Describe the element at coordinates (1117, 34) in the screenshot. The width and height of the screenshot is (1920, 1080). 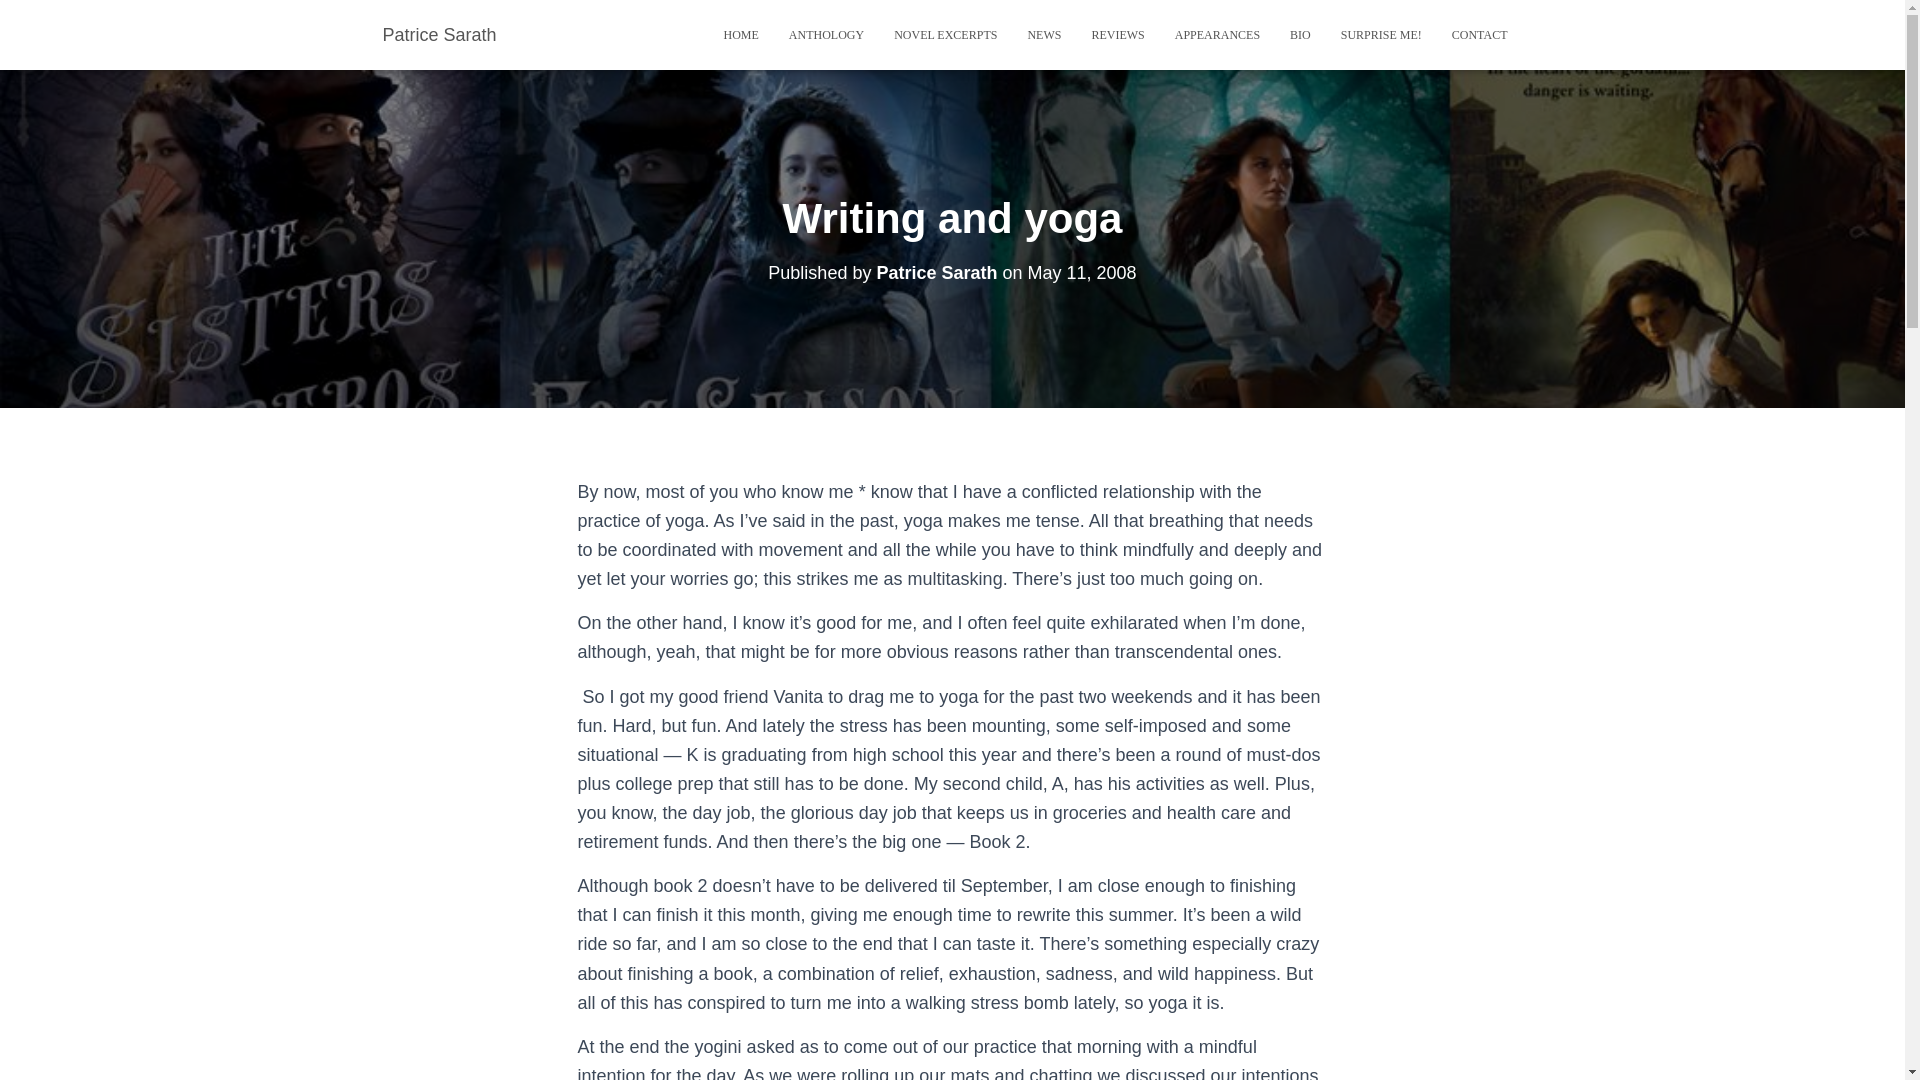
I see `Reviews` at that location.